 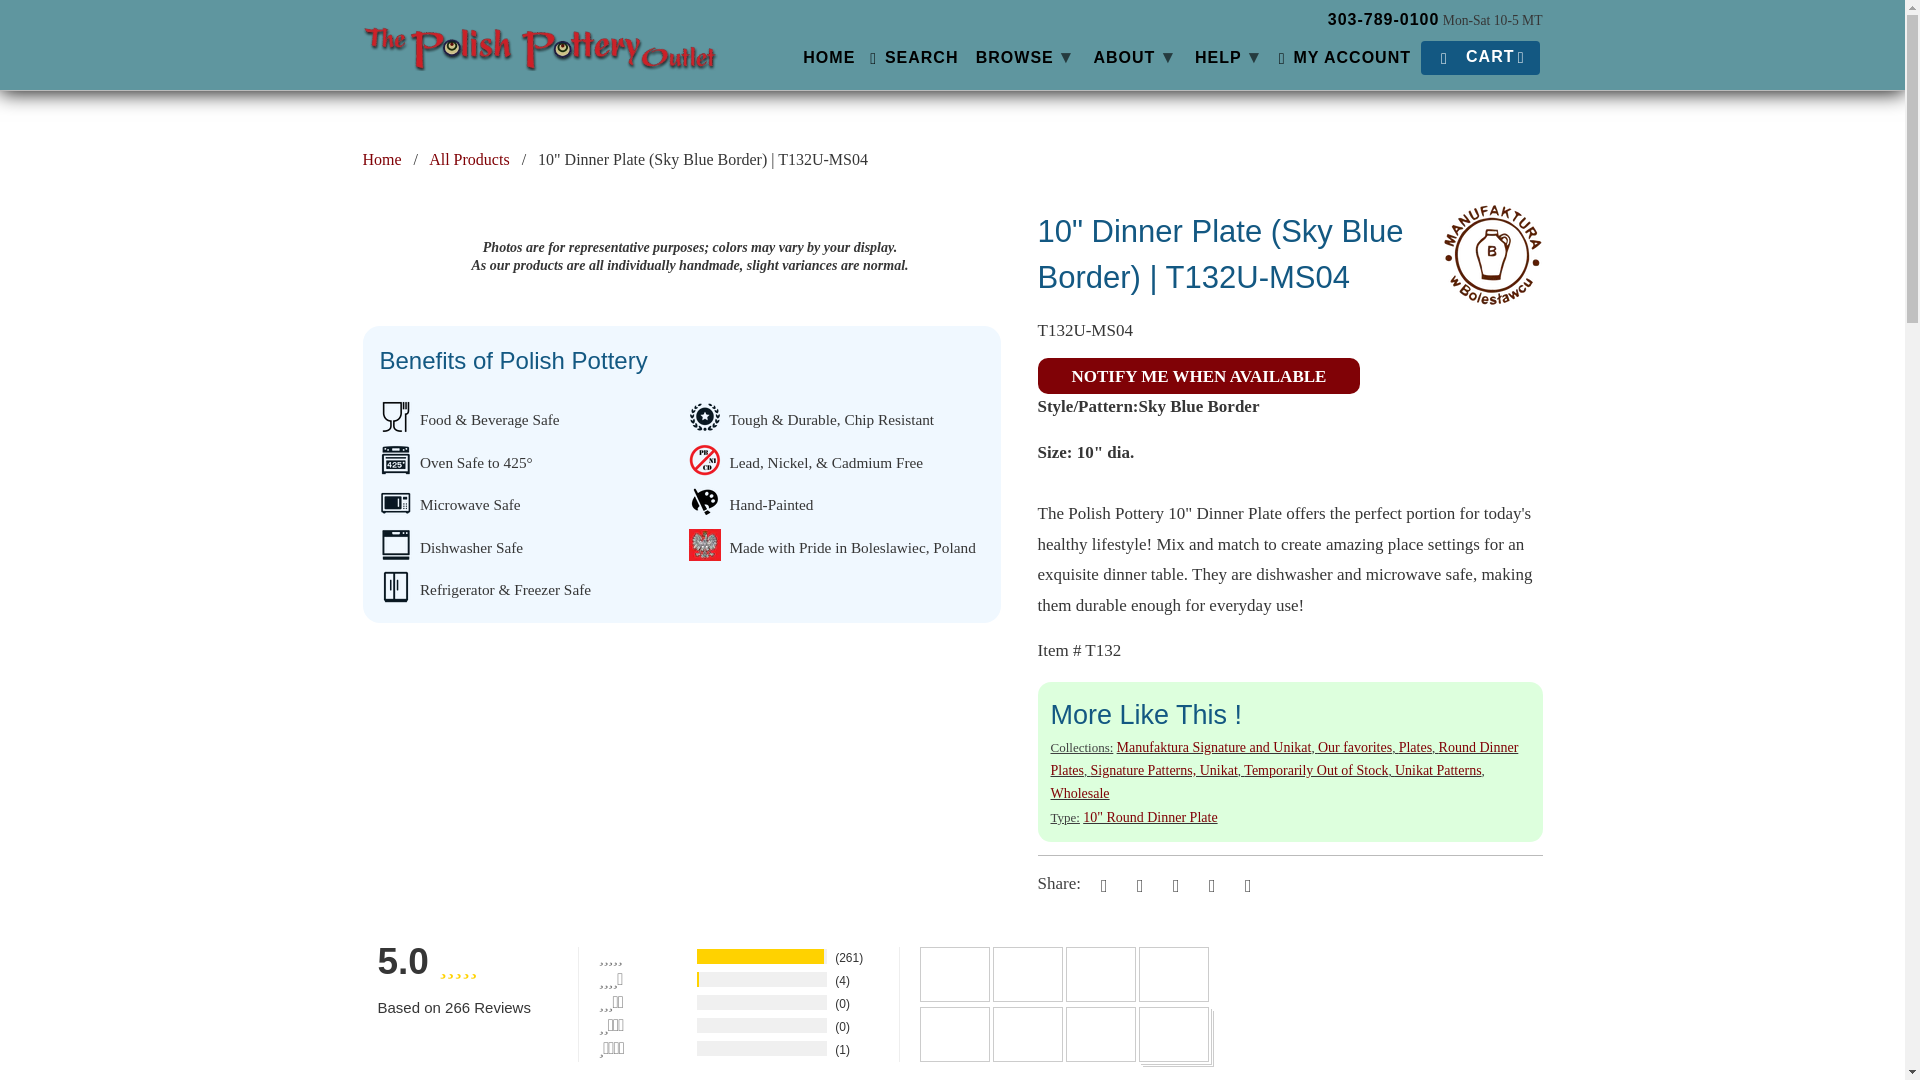 What do you see at coordinates (1100, 884) in the screenshot?
I see `Share this on Twitter` at bounding box center [1100, 884].